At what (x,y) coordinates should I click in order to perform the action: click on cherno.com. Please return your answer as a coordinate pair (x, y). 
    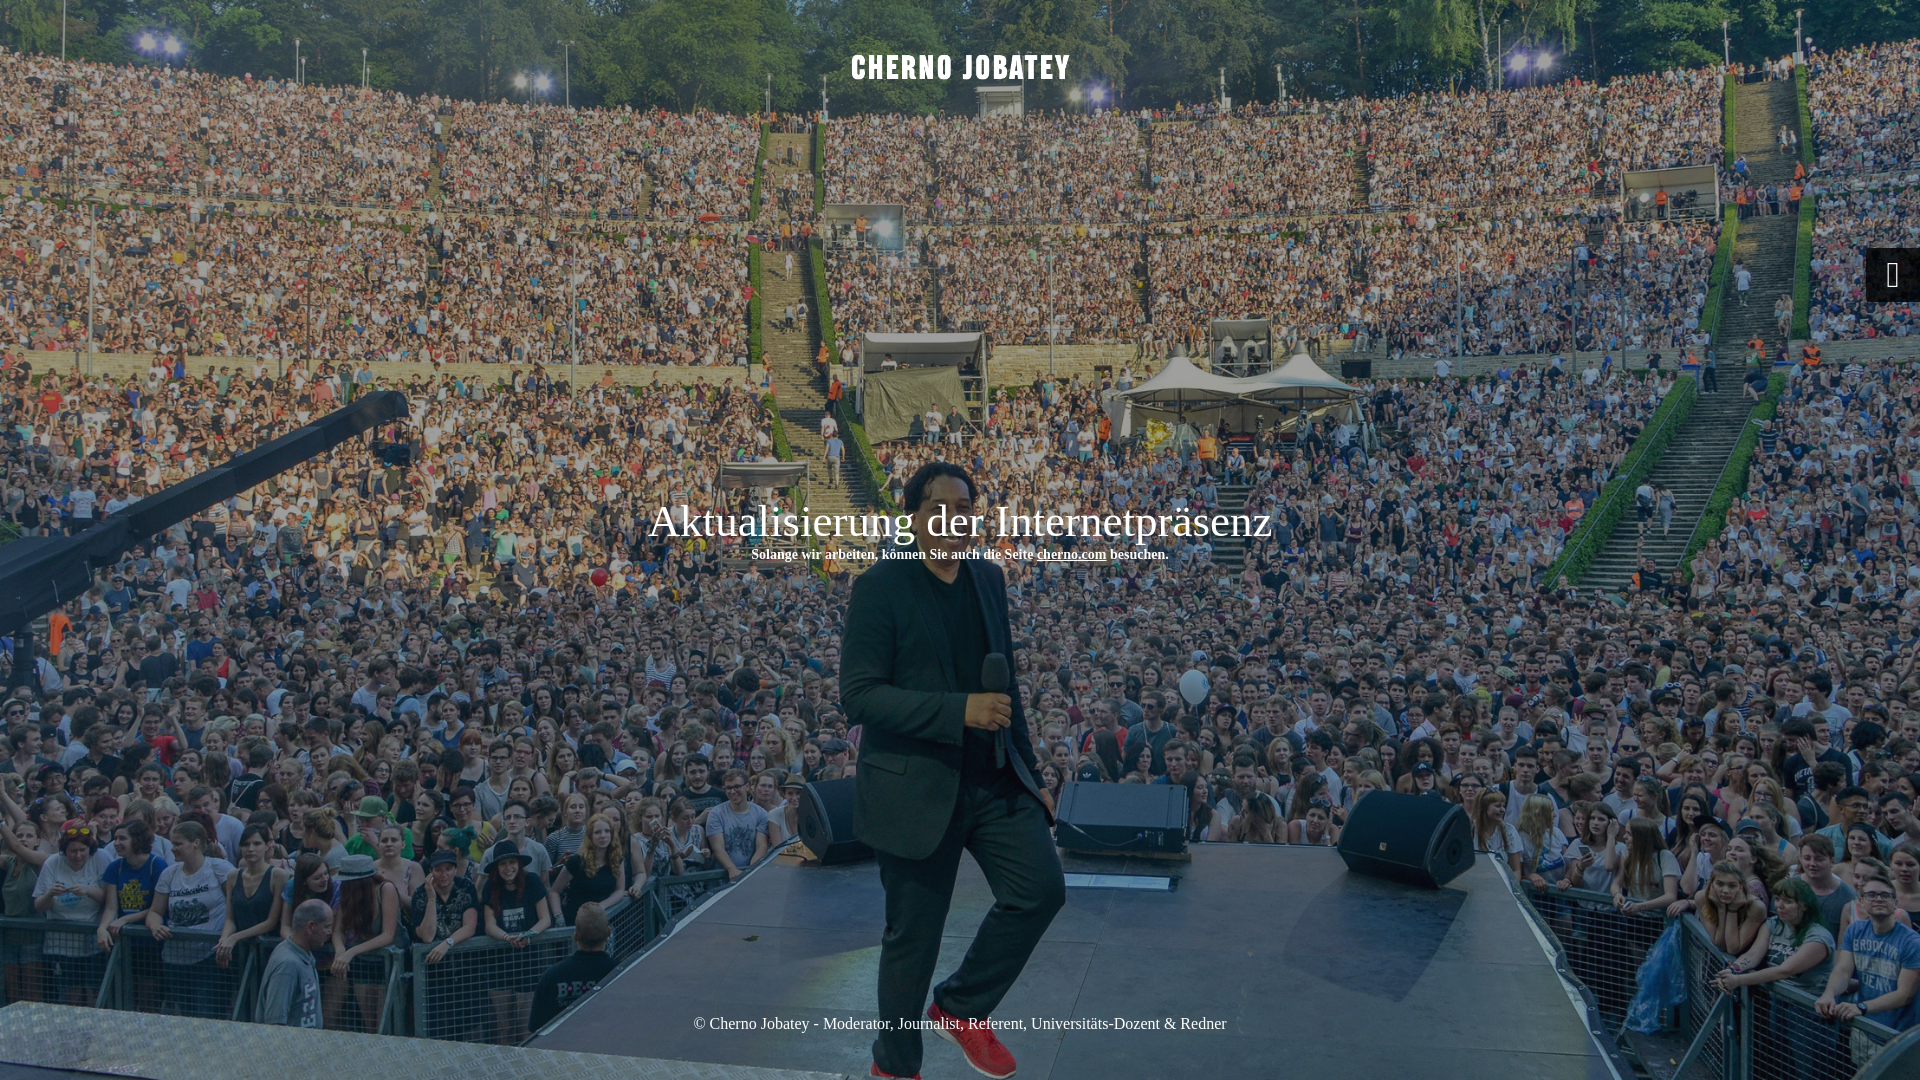
    Looking at the image, I should click on (1072, 554).